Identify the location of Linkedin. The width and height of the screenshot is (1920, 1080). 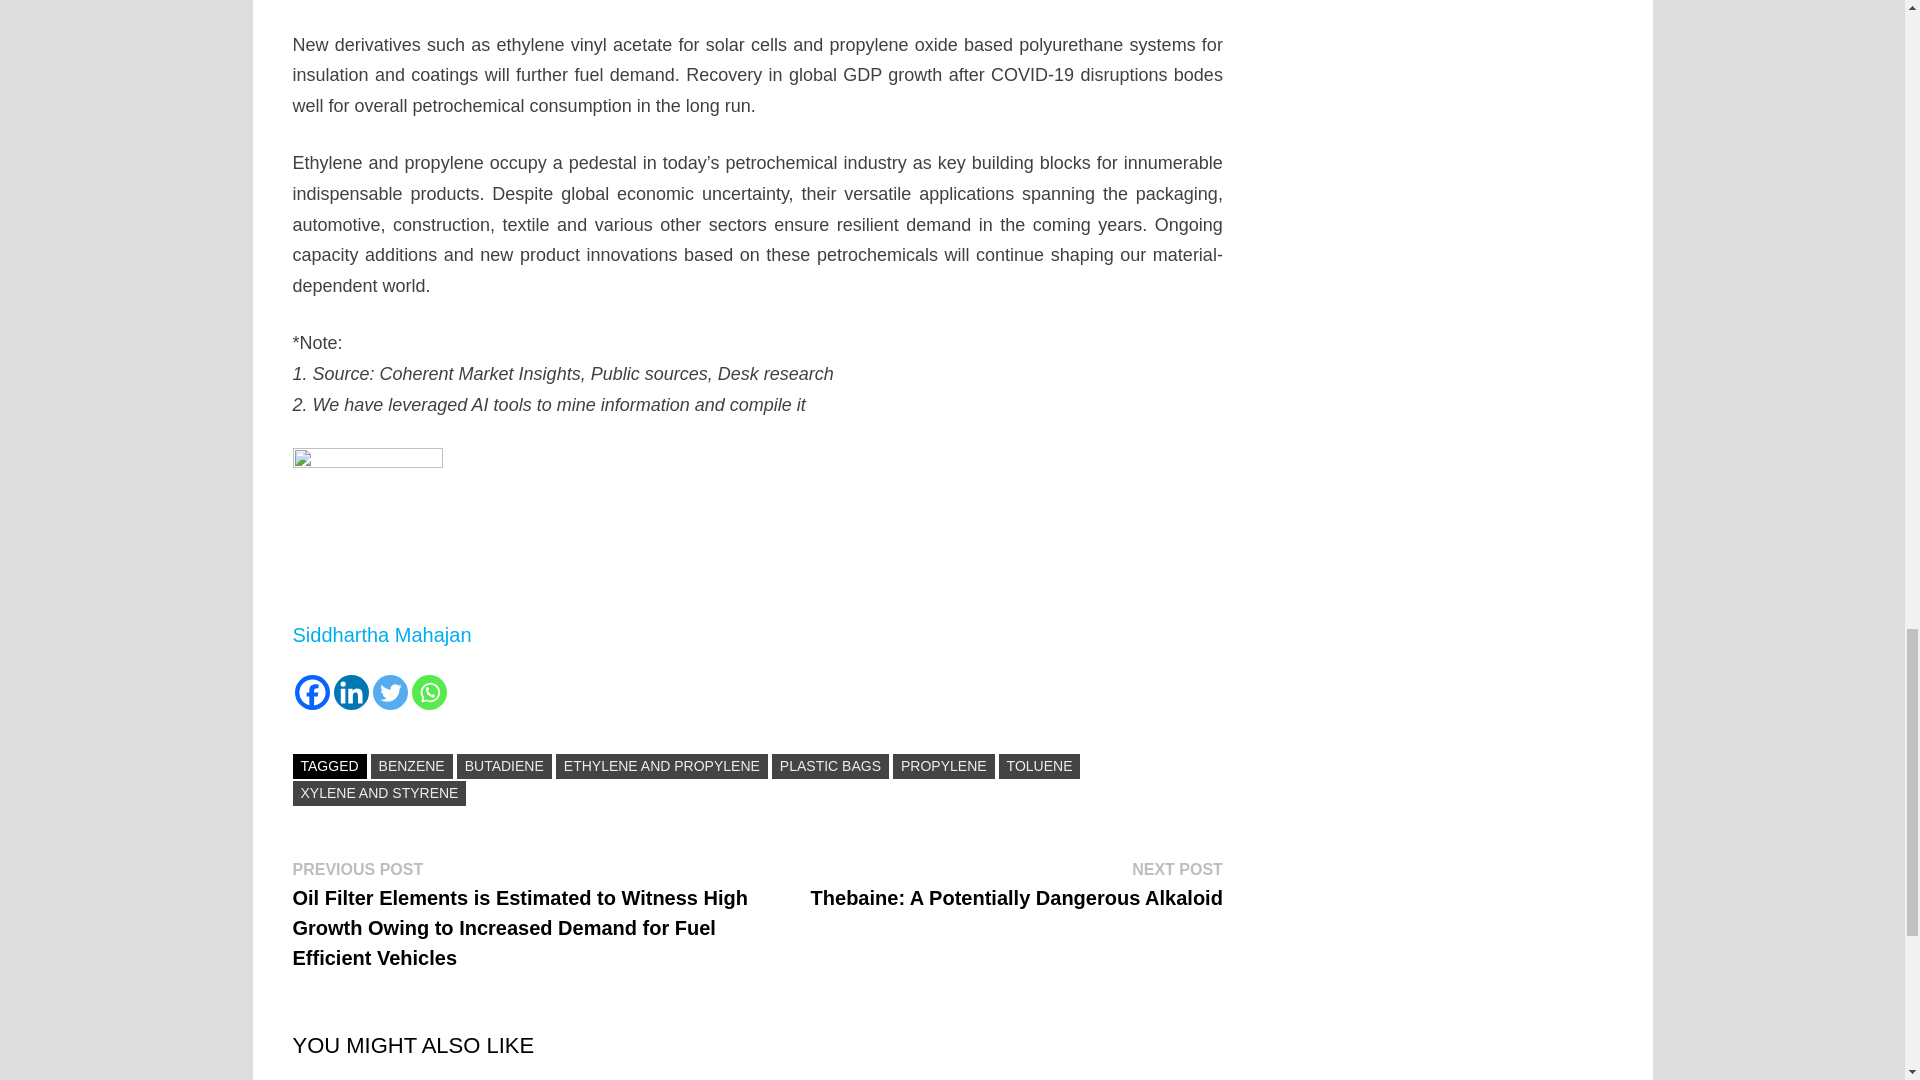
(351, 692).